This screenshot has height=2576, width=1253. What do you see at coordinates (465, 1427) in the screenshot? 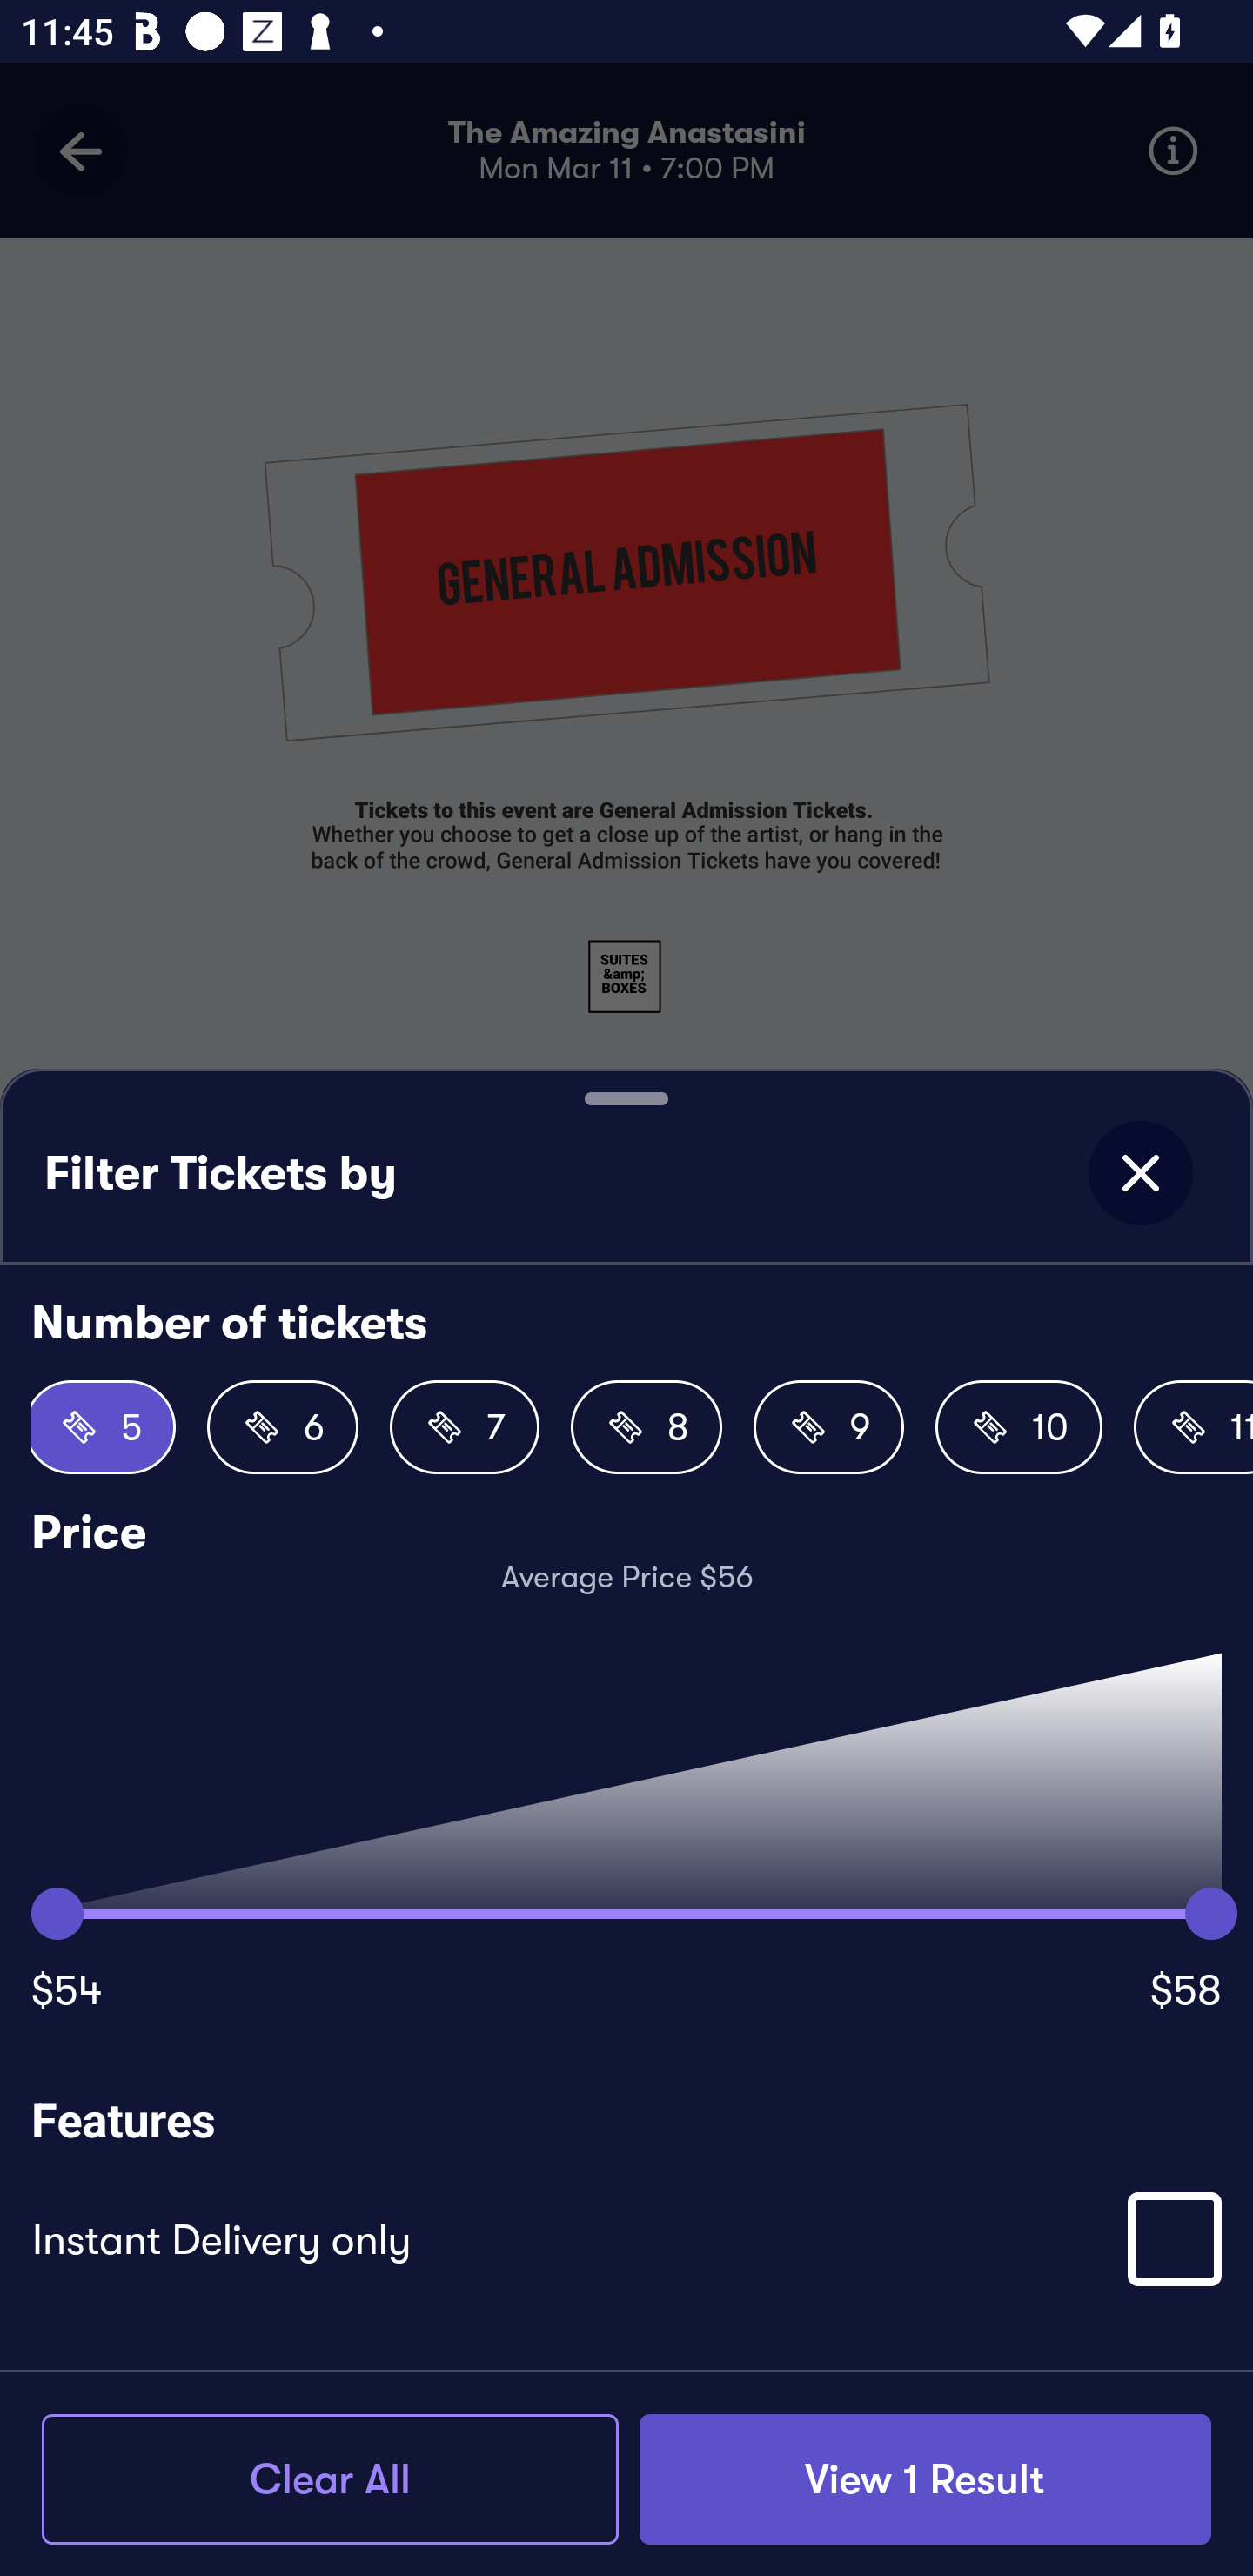
I see `7` at bounding box center [465, 1427].